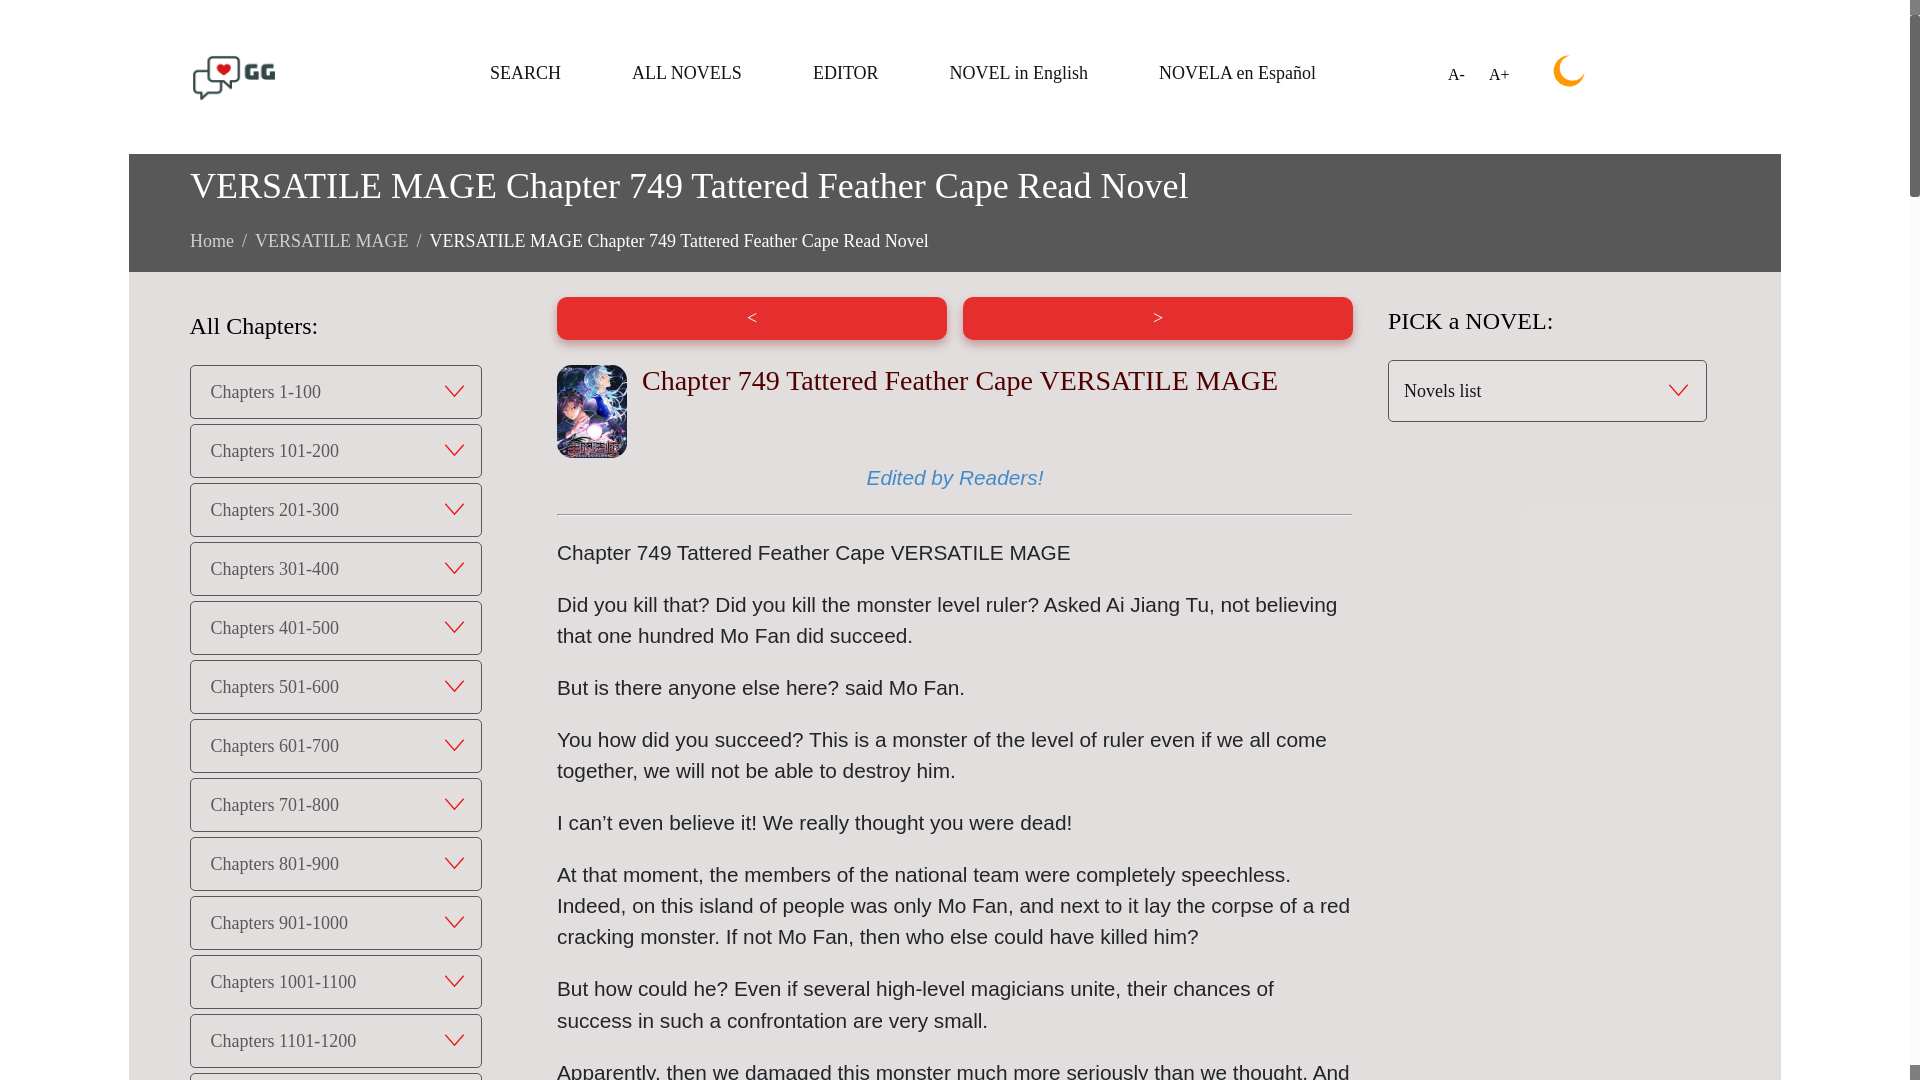 The image size is (1920, 1080). What do you see at coordinates (1569, 71) in the screenshot?
I see `Day and Night mode` at bounding box center [1569, 71].